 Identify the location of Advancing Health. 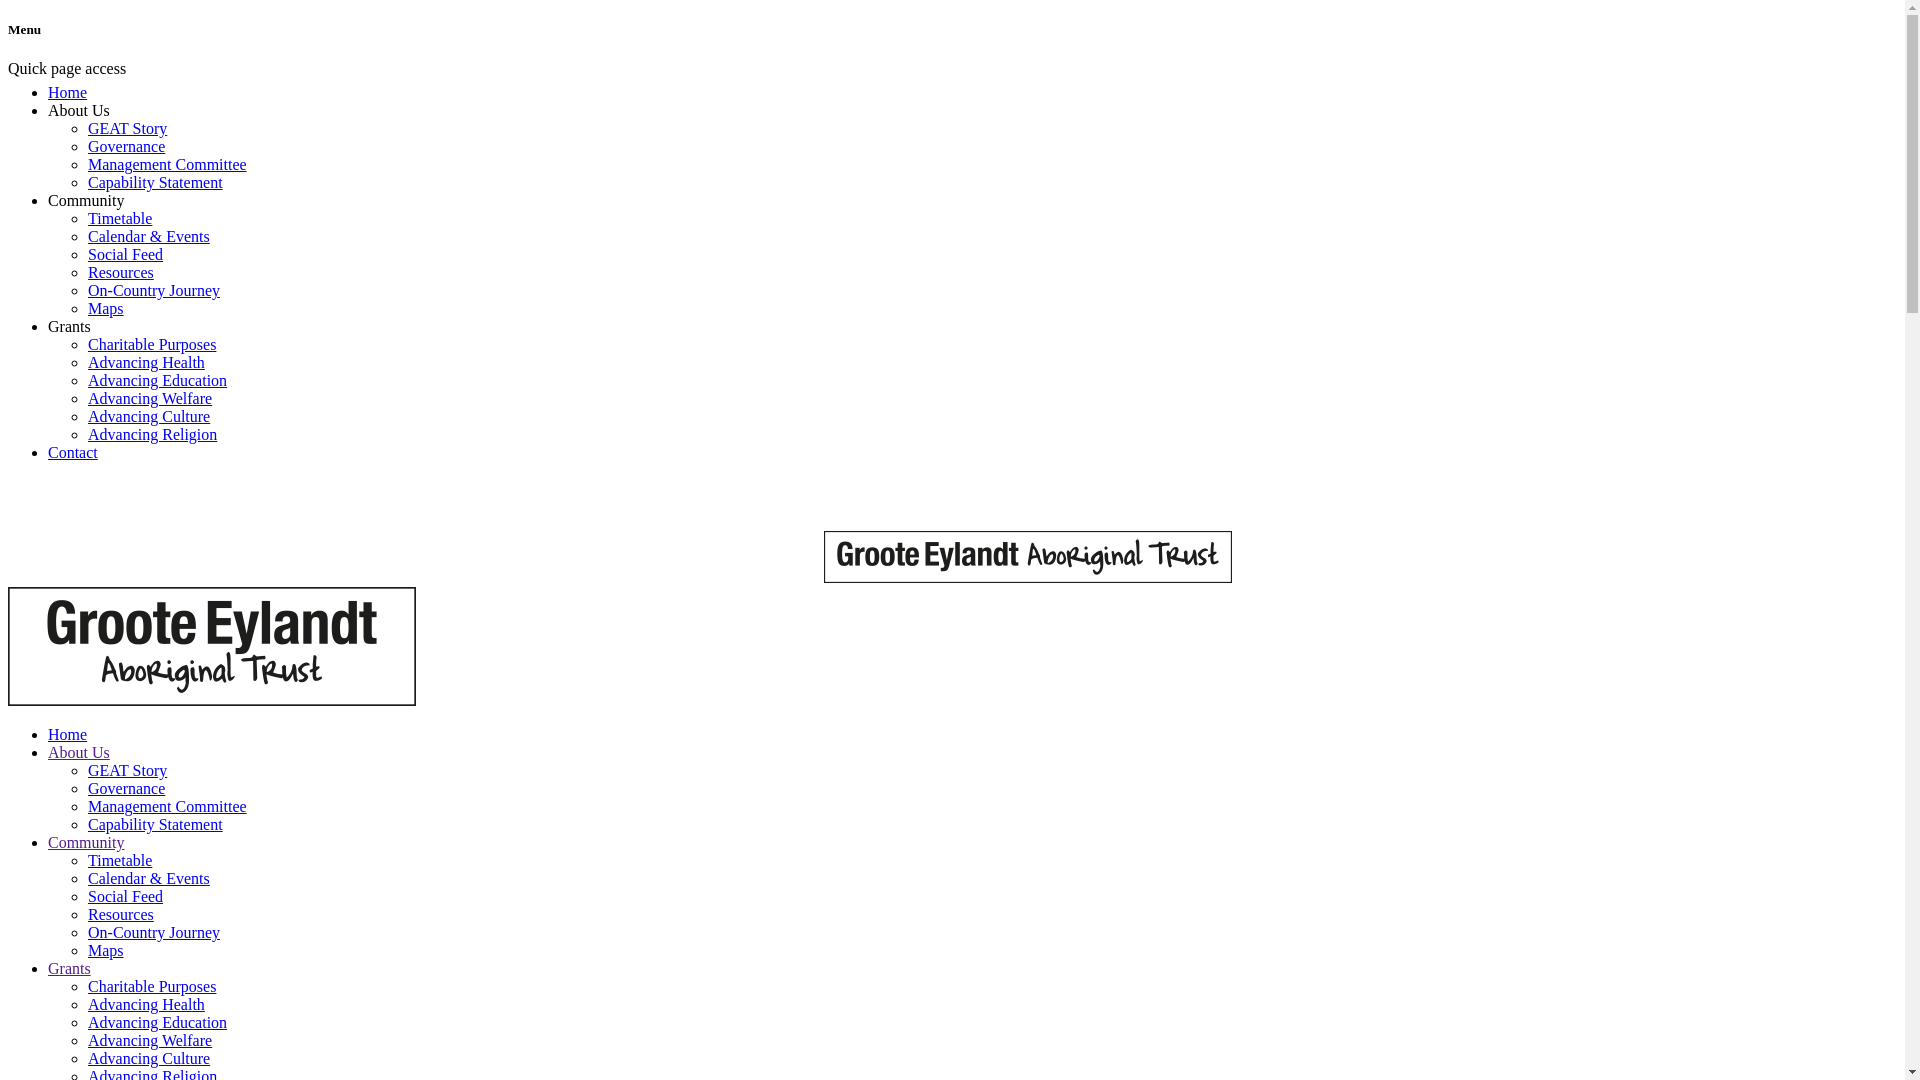
(146, 1004).